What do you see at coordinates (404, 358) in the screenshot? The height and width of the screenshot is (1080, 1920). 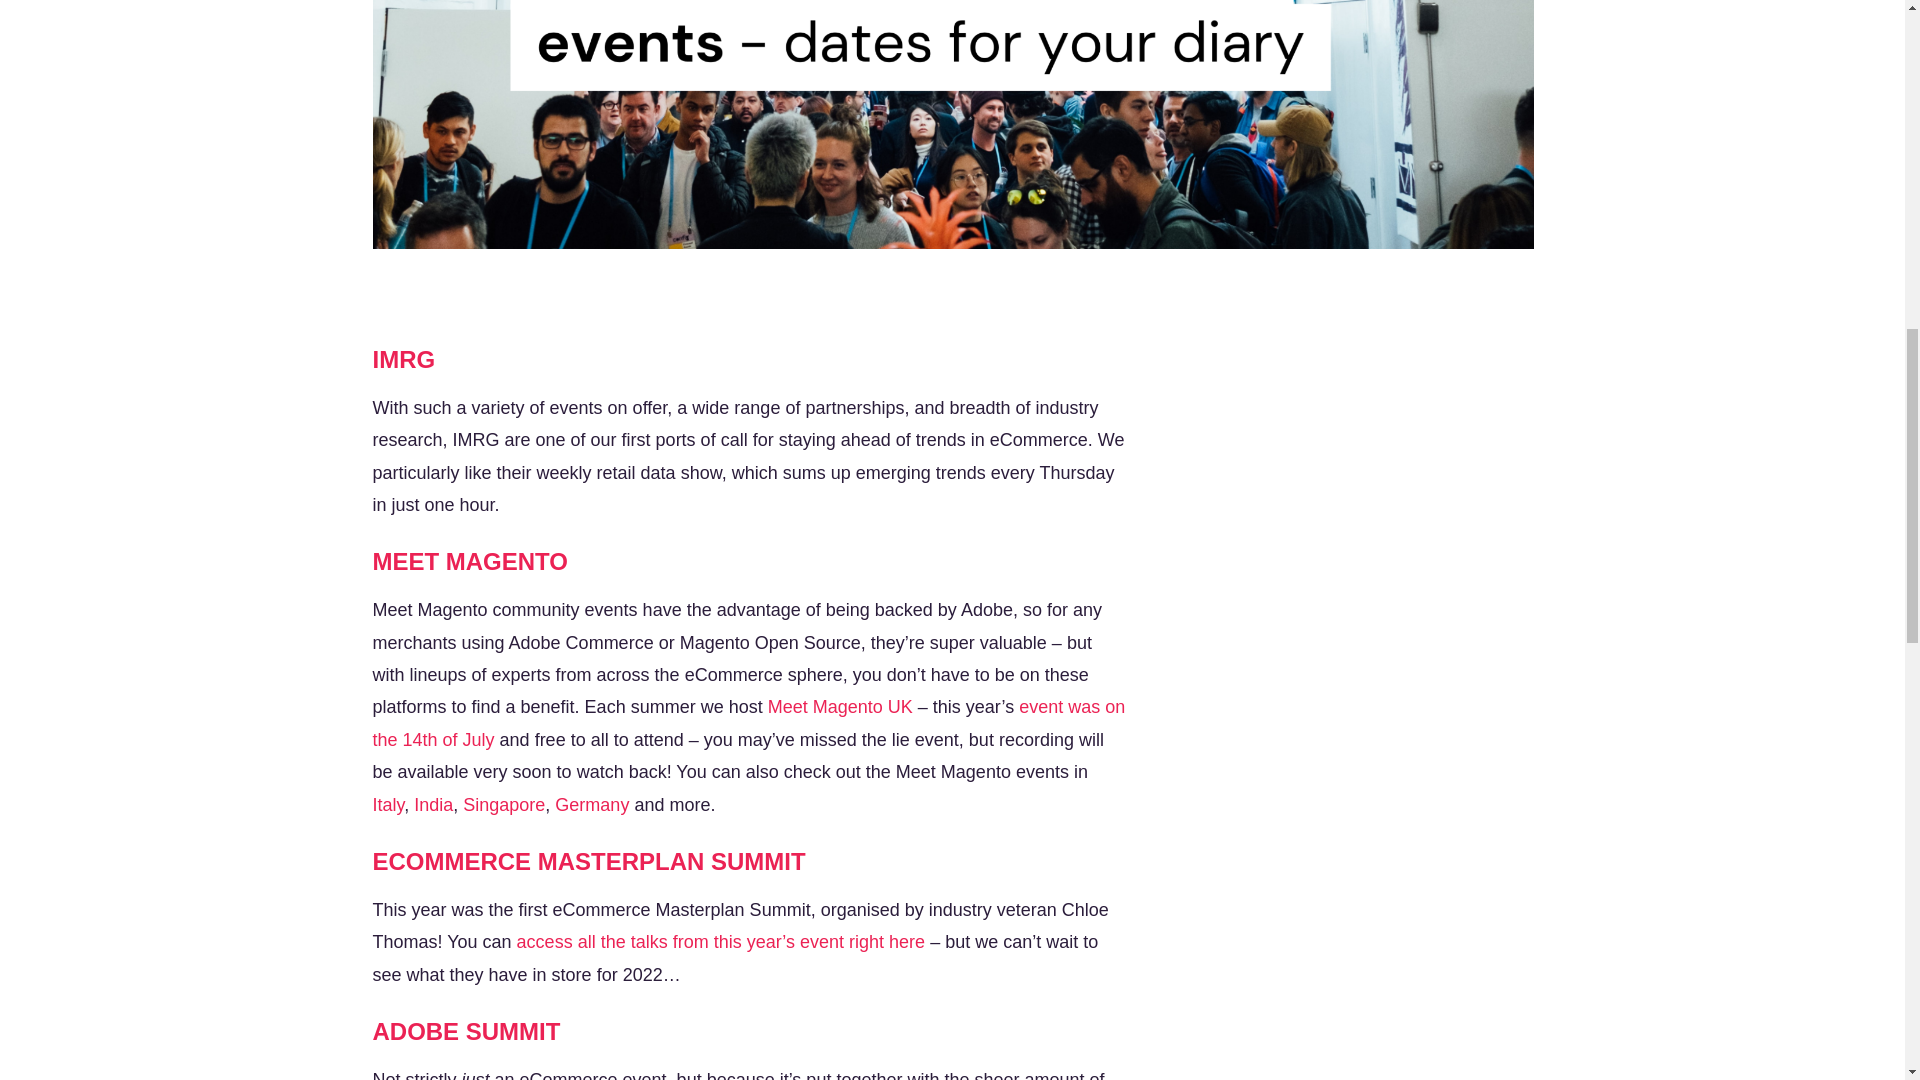 I see `IMRG` at bounding box center [404, 358].